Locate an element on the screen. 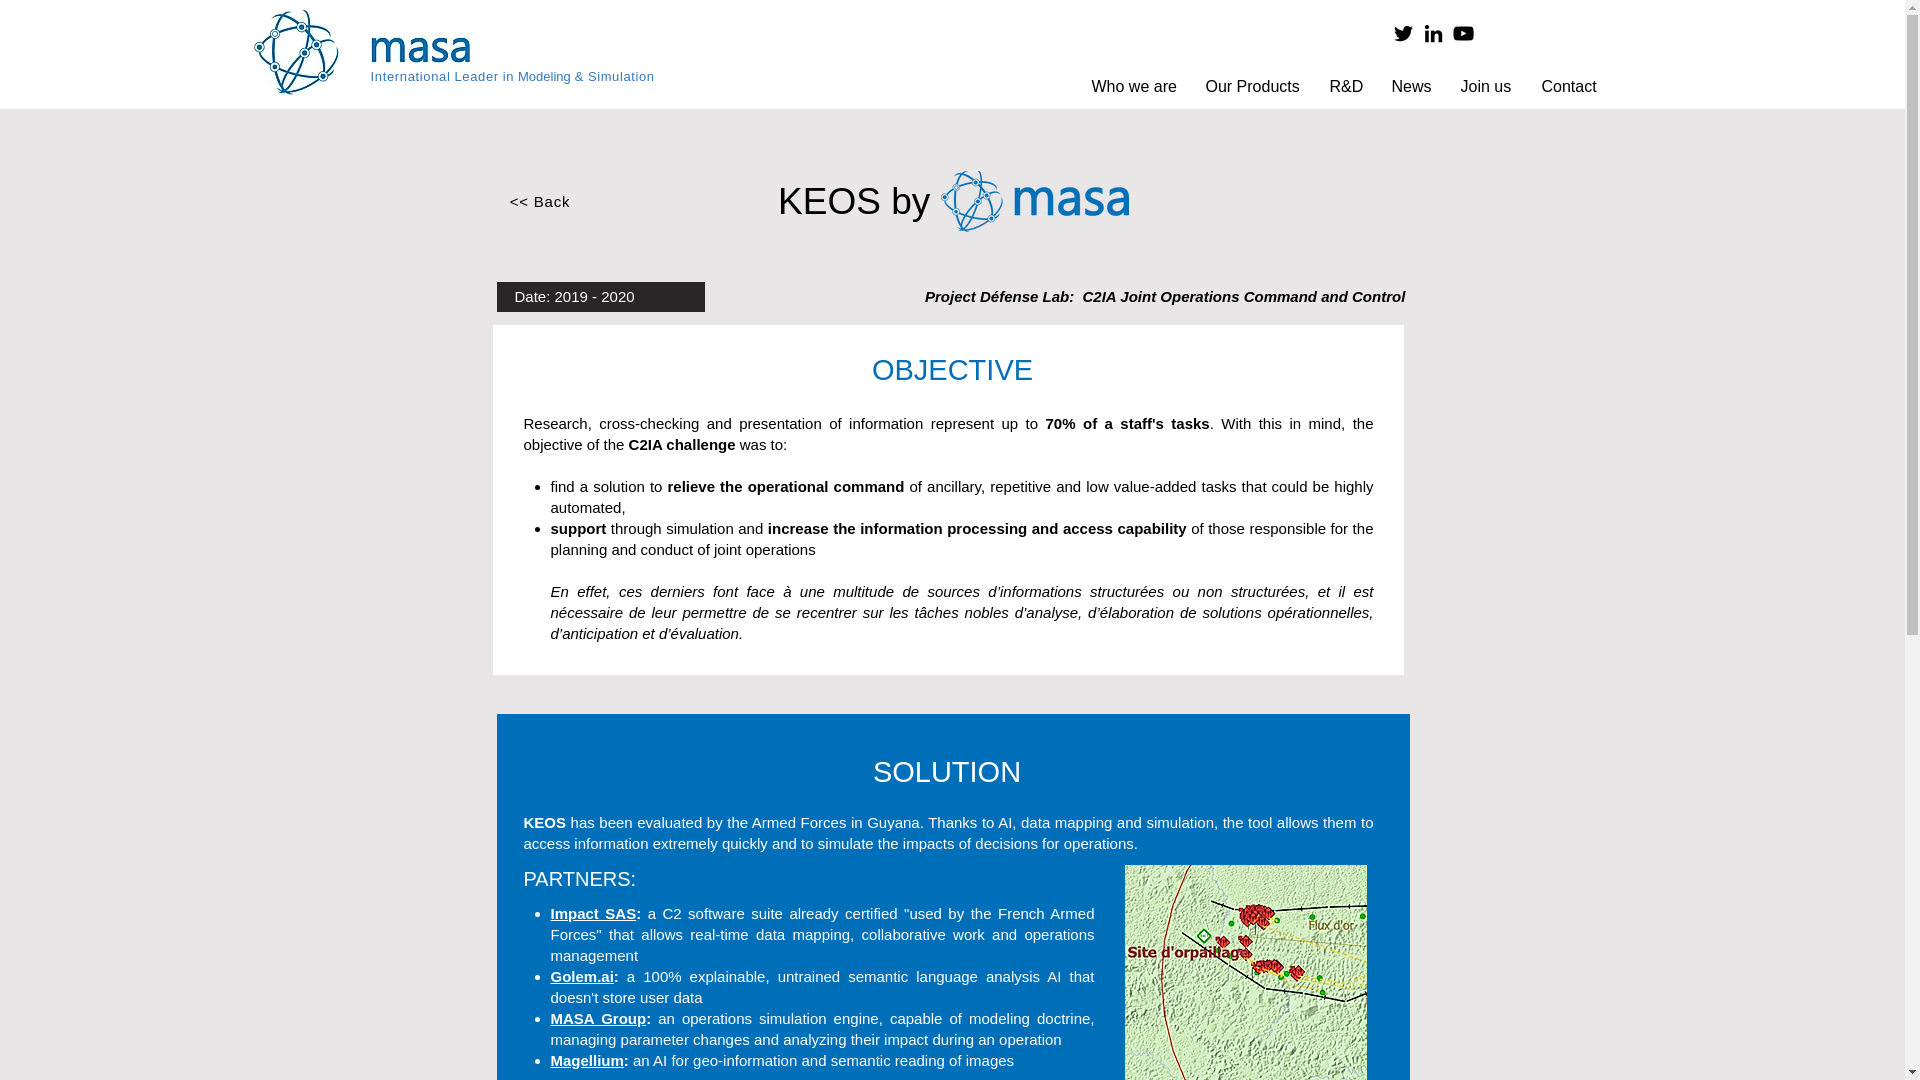 This screenshot has width=1920, height=1080. Magellium is located at coordinates (586, 1060).